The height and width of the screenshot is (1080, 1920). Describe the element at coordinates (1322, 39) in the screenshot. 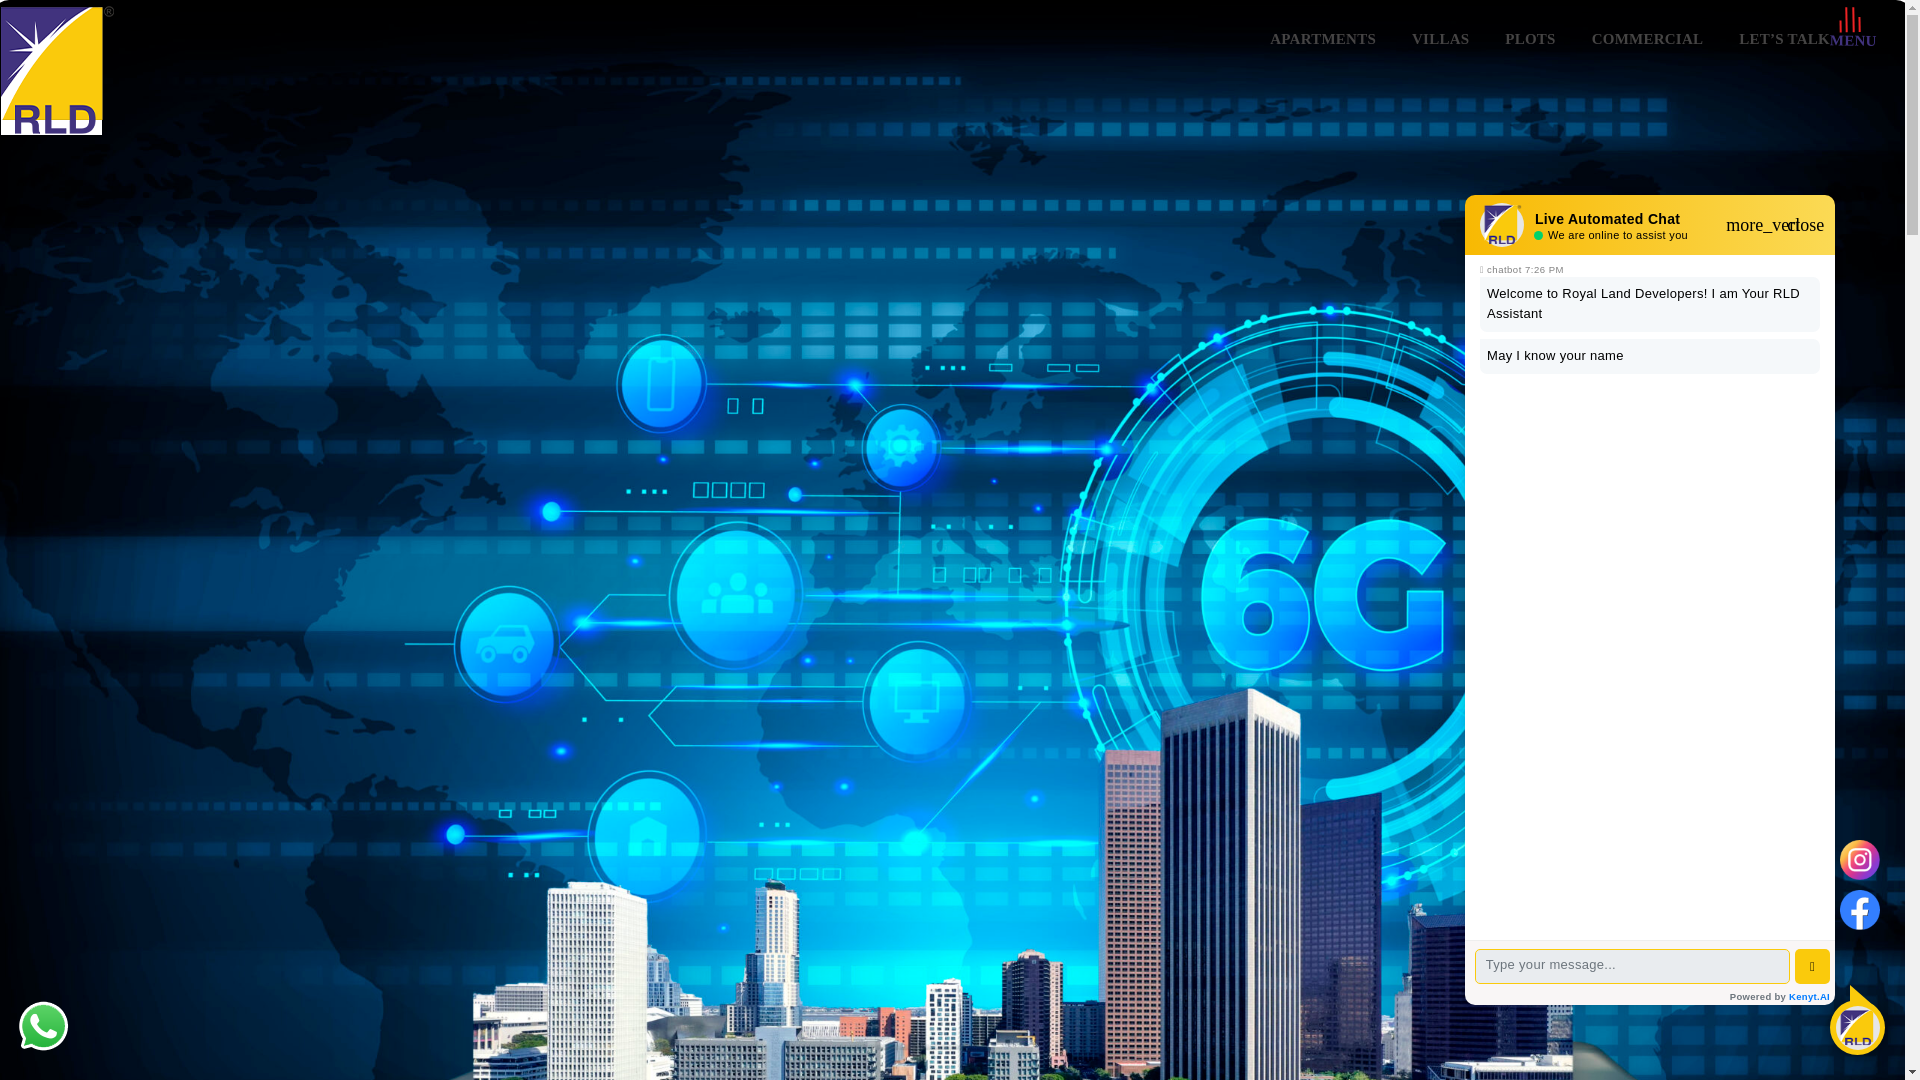

I see `APARTMENTS` at that location.